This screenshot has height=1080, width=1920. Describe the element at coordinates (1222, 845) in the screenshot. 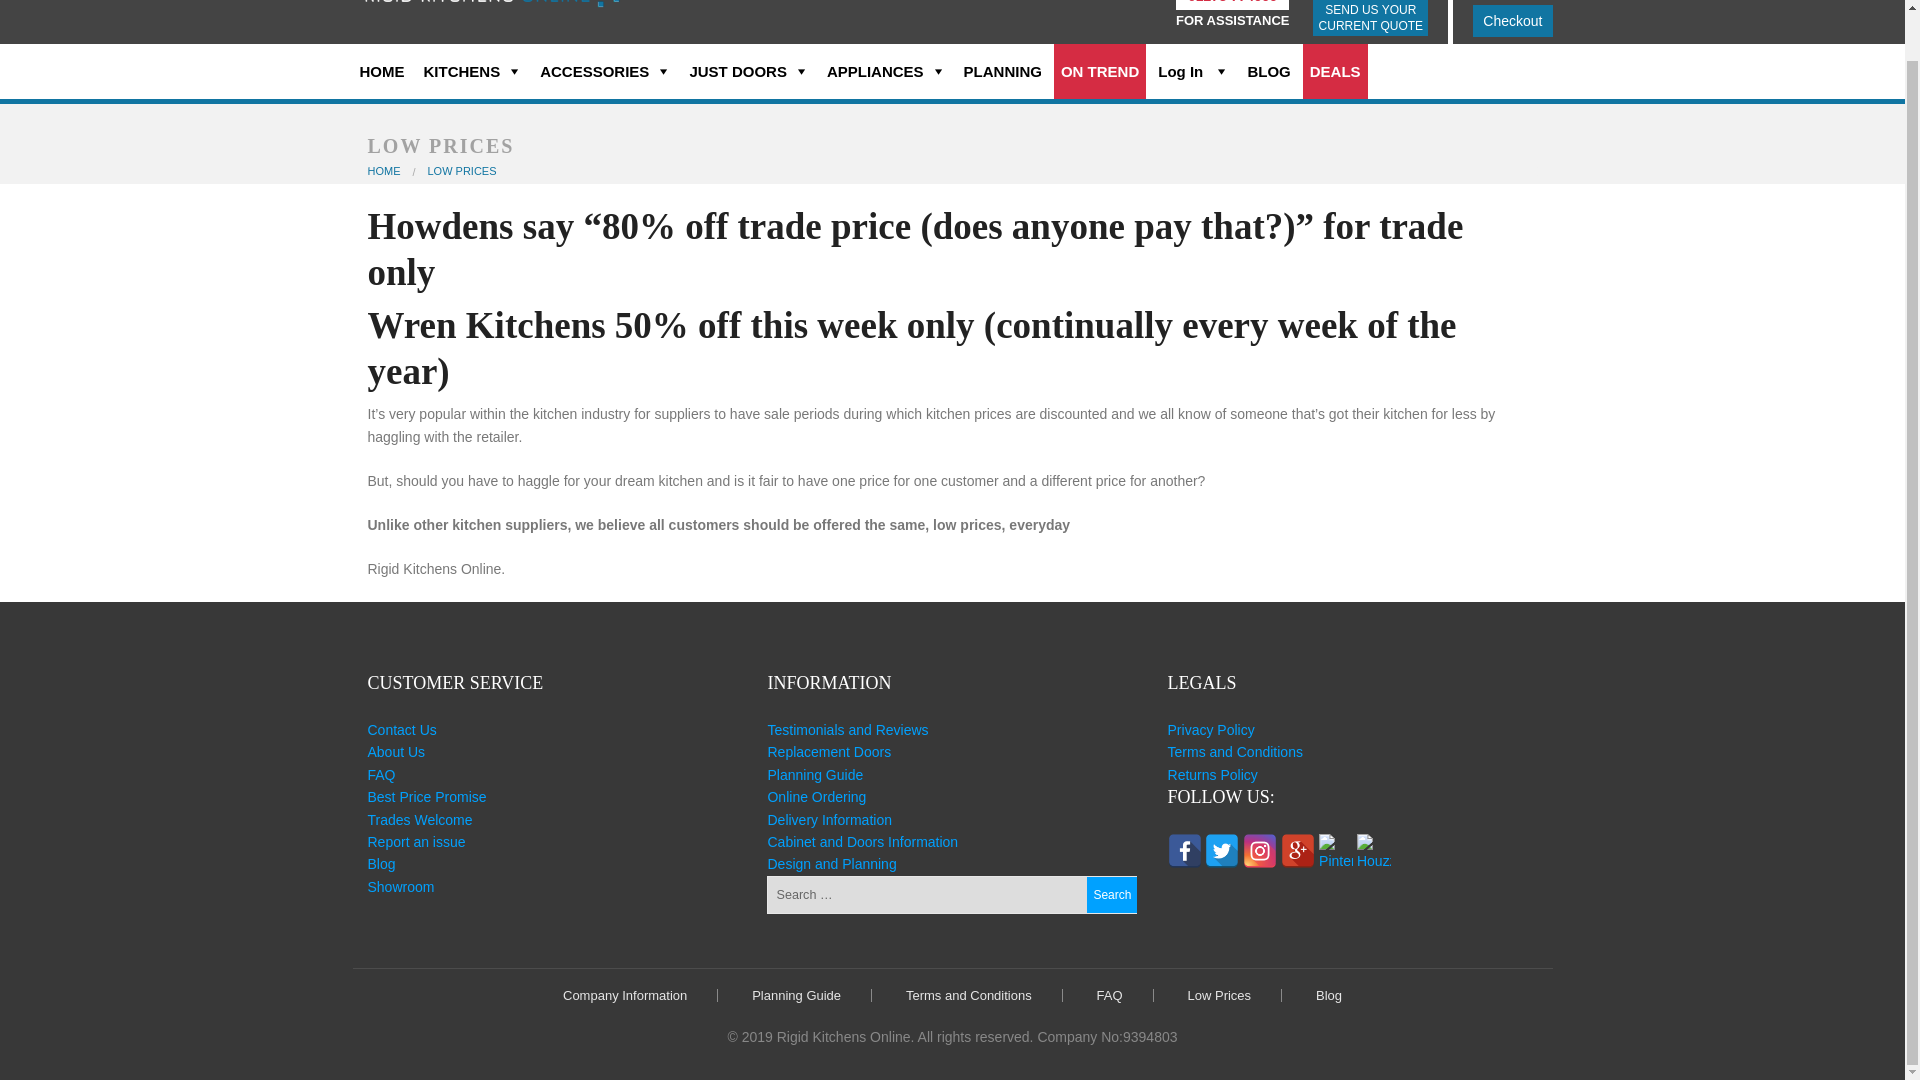

I see `Twitter` at that location.